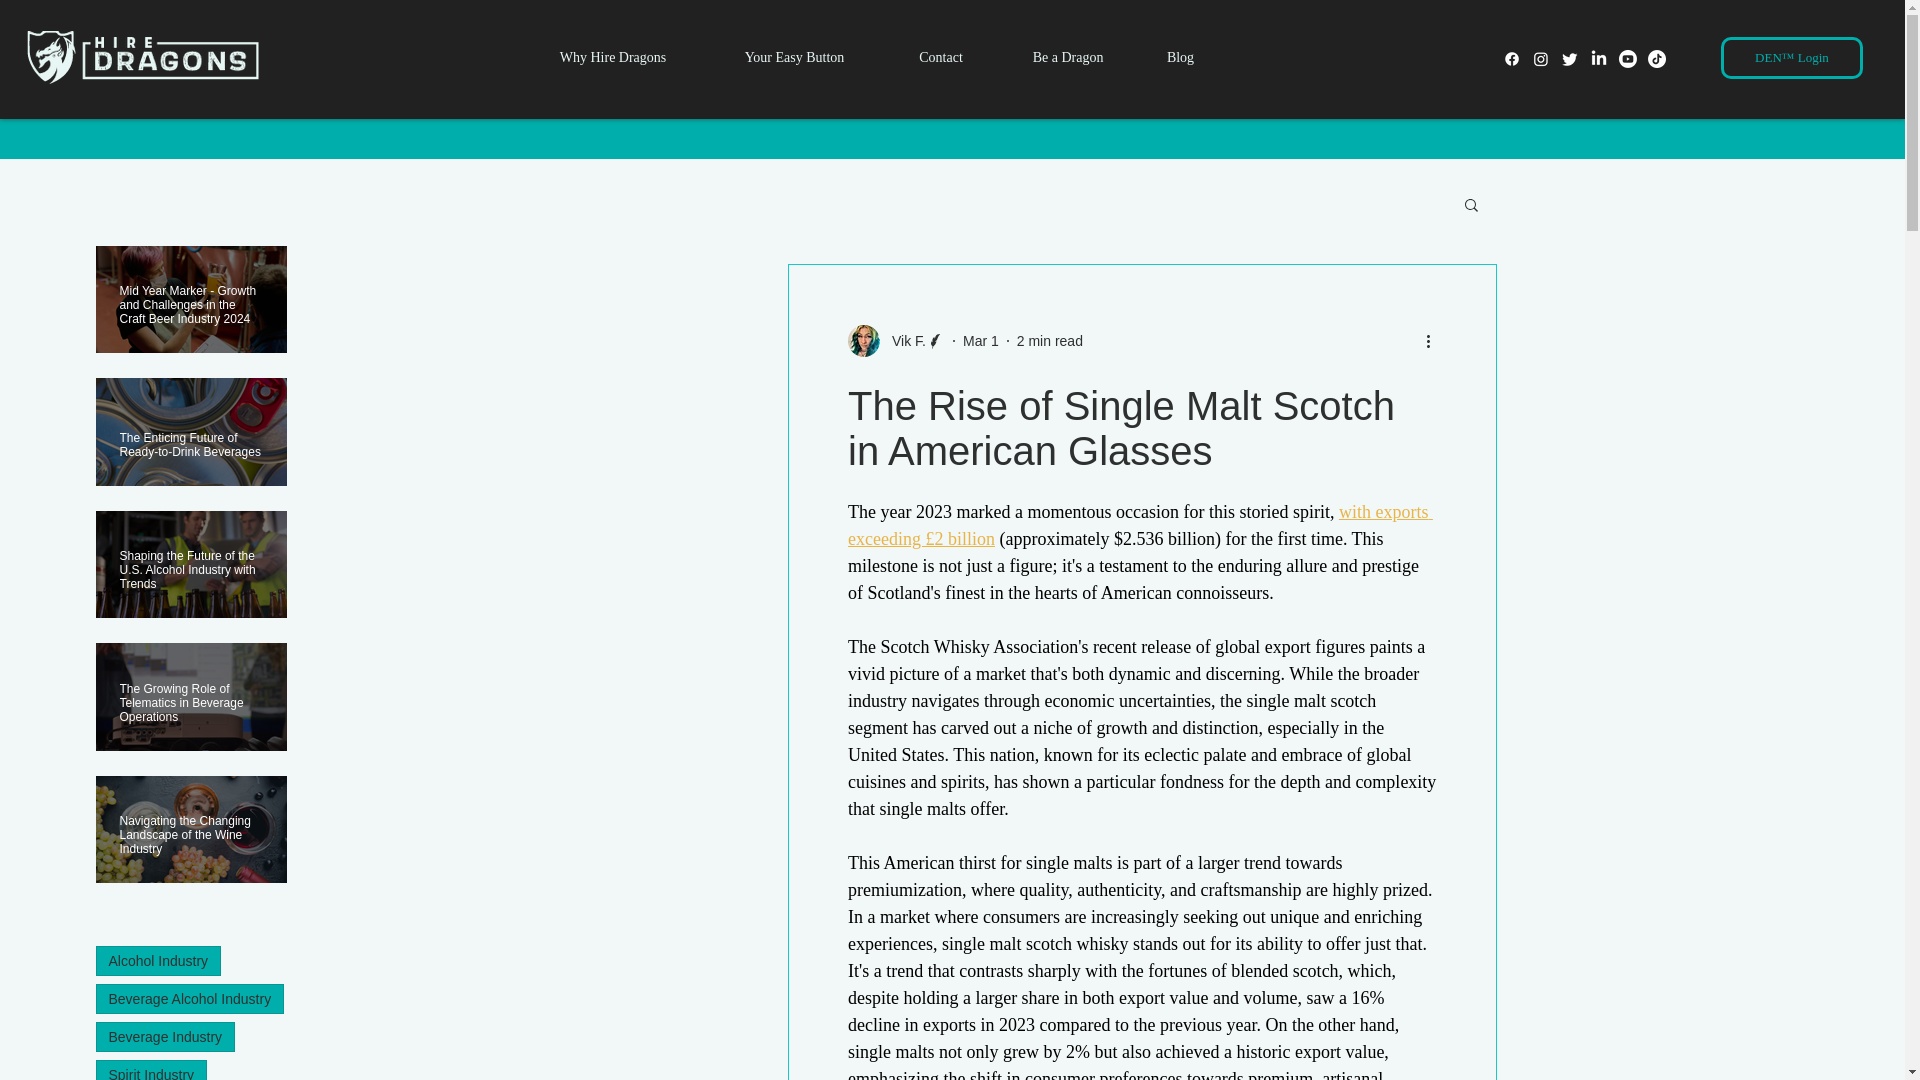 This screenshot has width=1920, height=1080. What do you see at coordinates (190, 998) in the screenshot?
I see `Beverage Alcohol Industry` at bounding box center [190, 998].